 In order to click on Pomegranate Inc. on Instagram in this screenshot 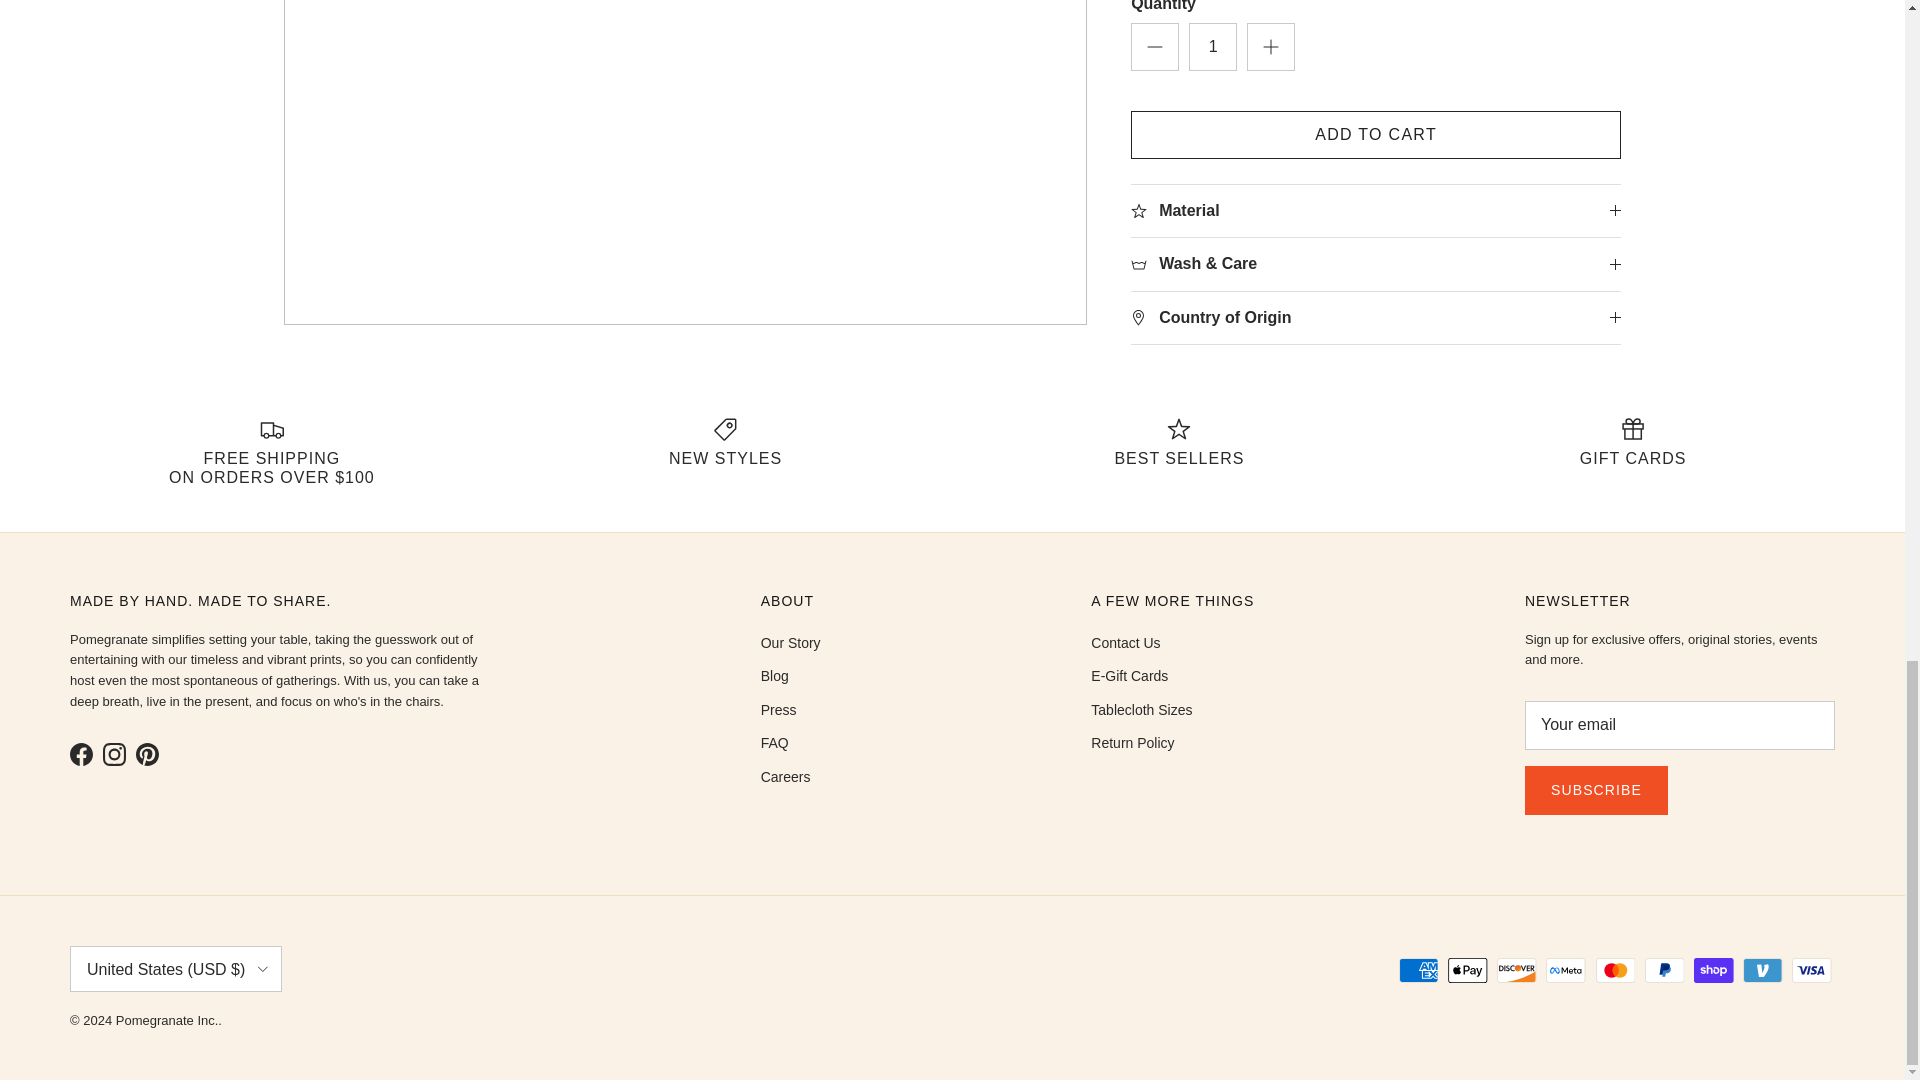, I will do `click(114, 754)`.